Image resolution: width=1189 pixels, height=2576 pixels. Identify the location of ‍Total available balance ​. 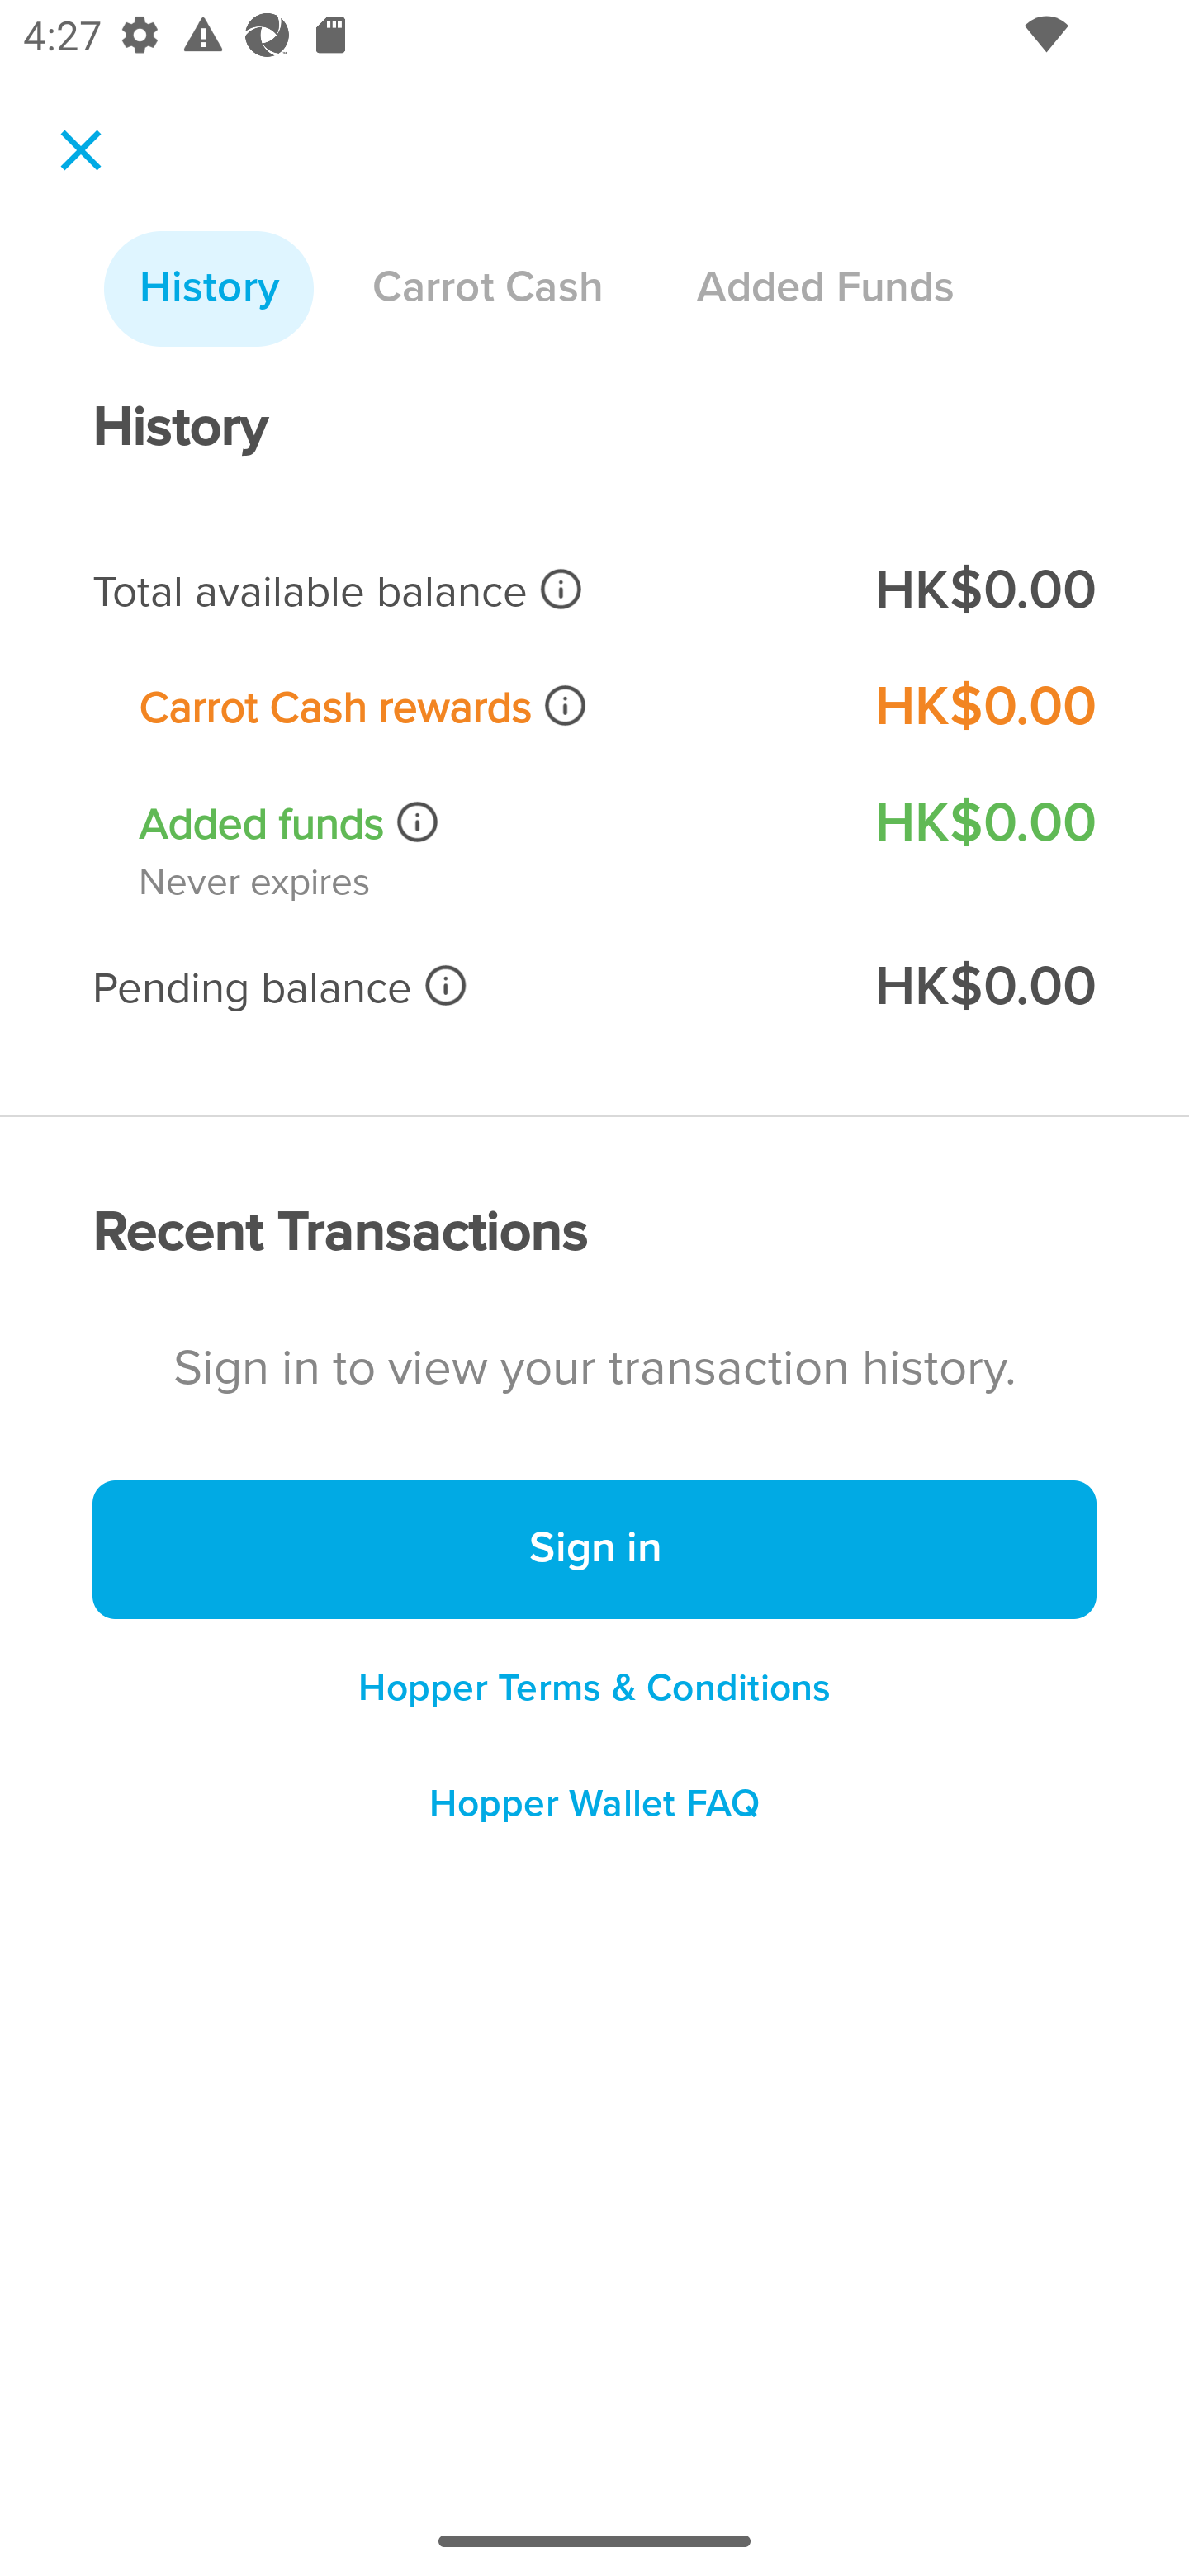
(461, 591).